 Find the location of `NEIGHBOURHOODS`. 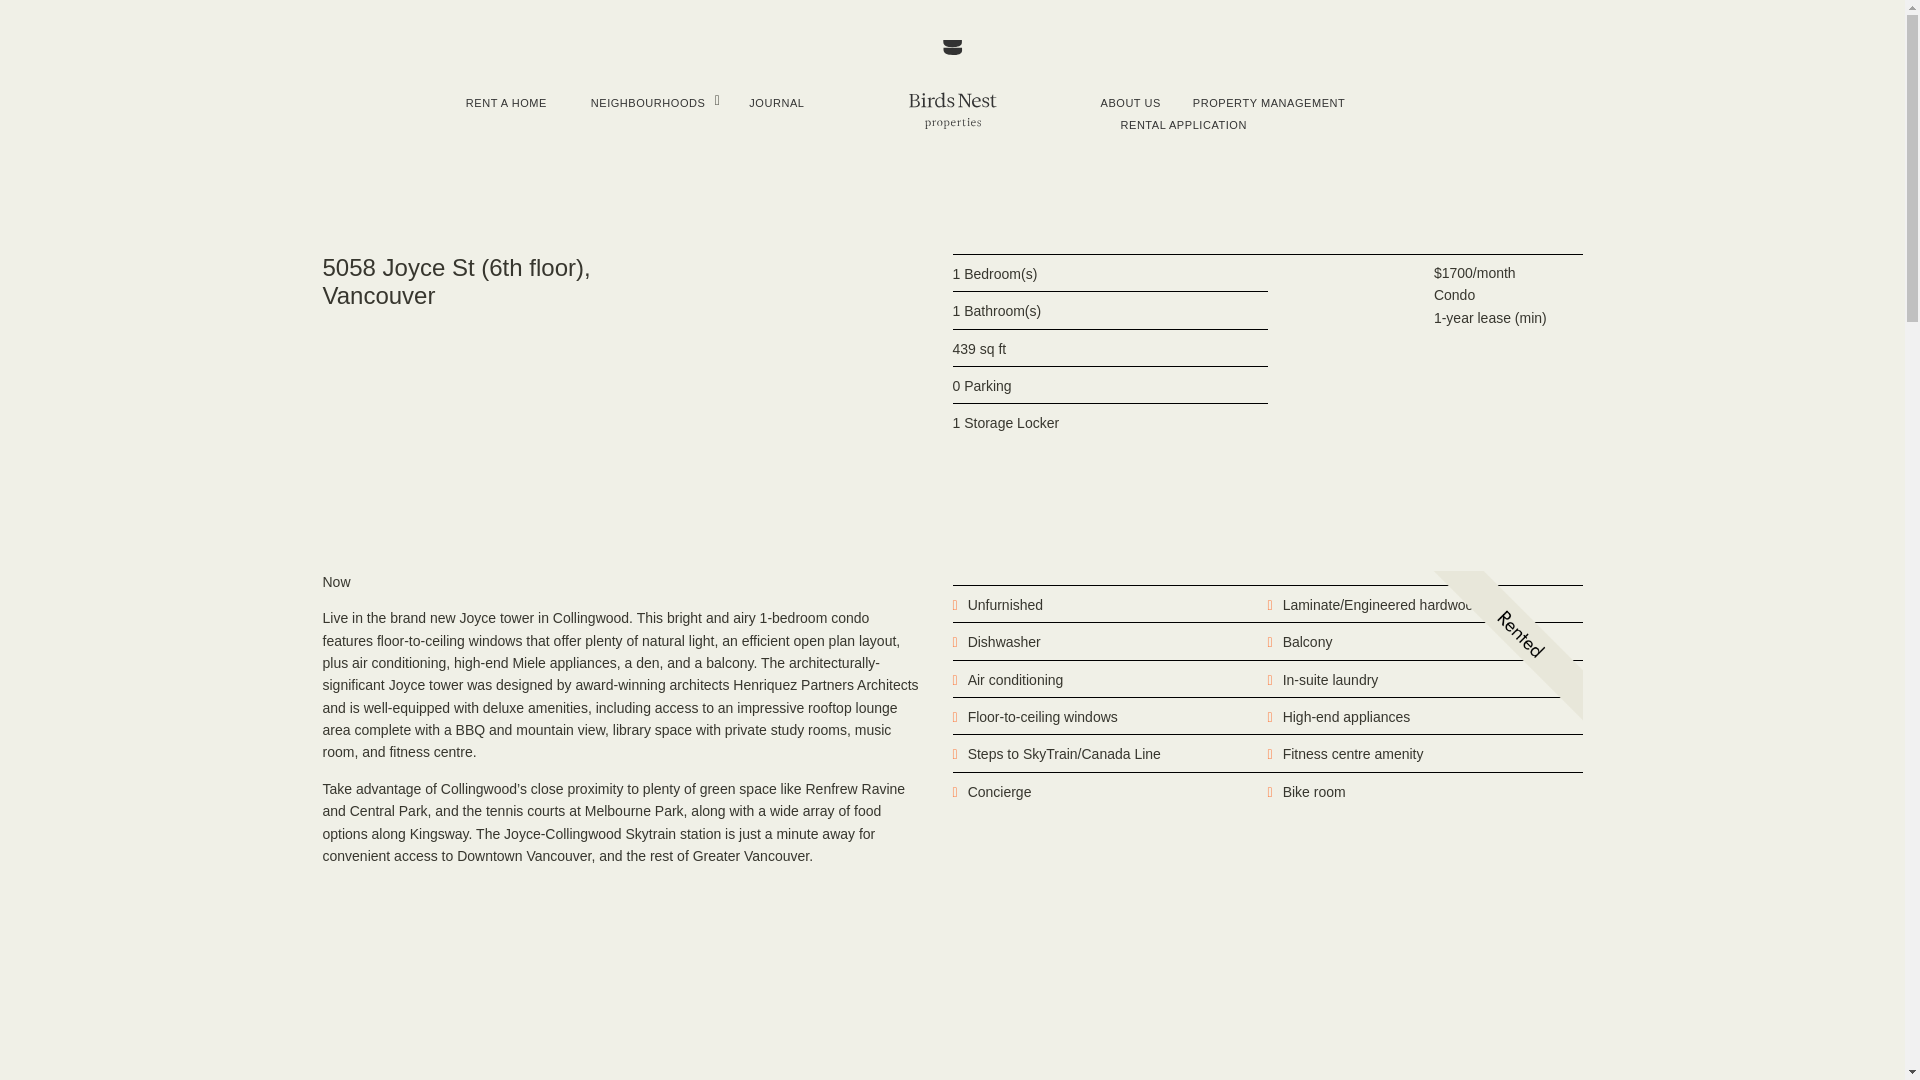

NEIGHBOURHOODS is located at coordinates (648, 103).